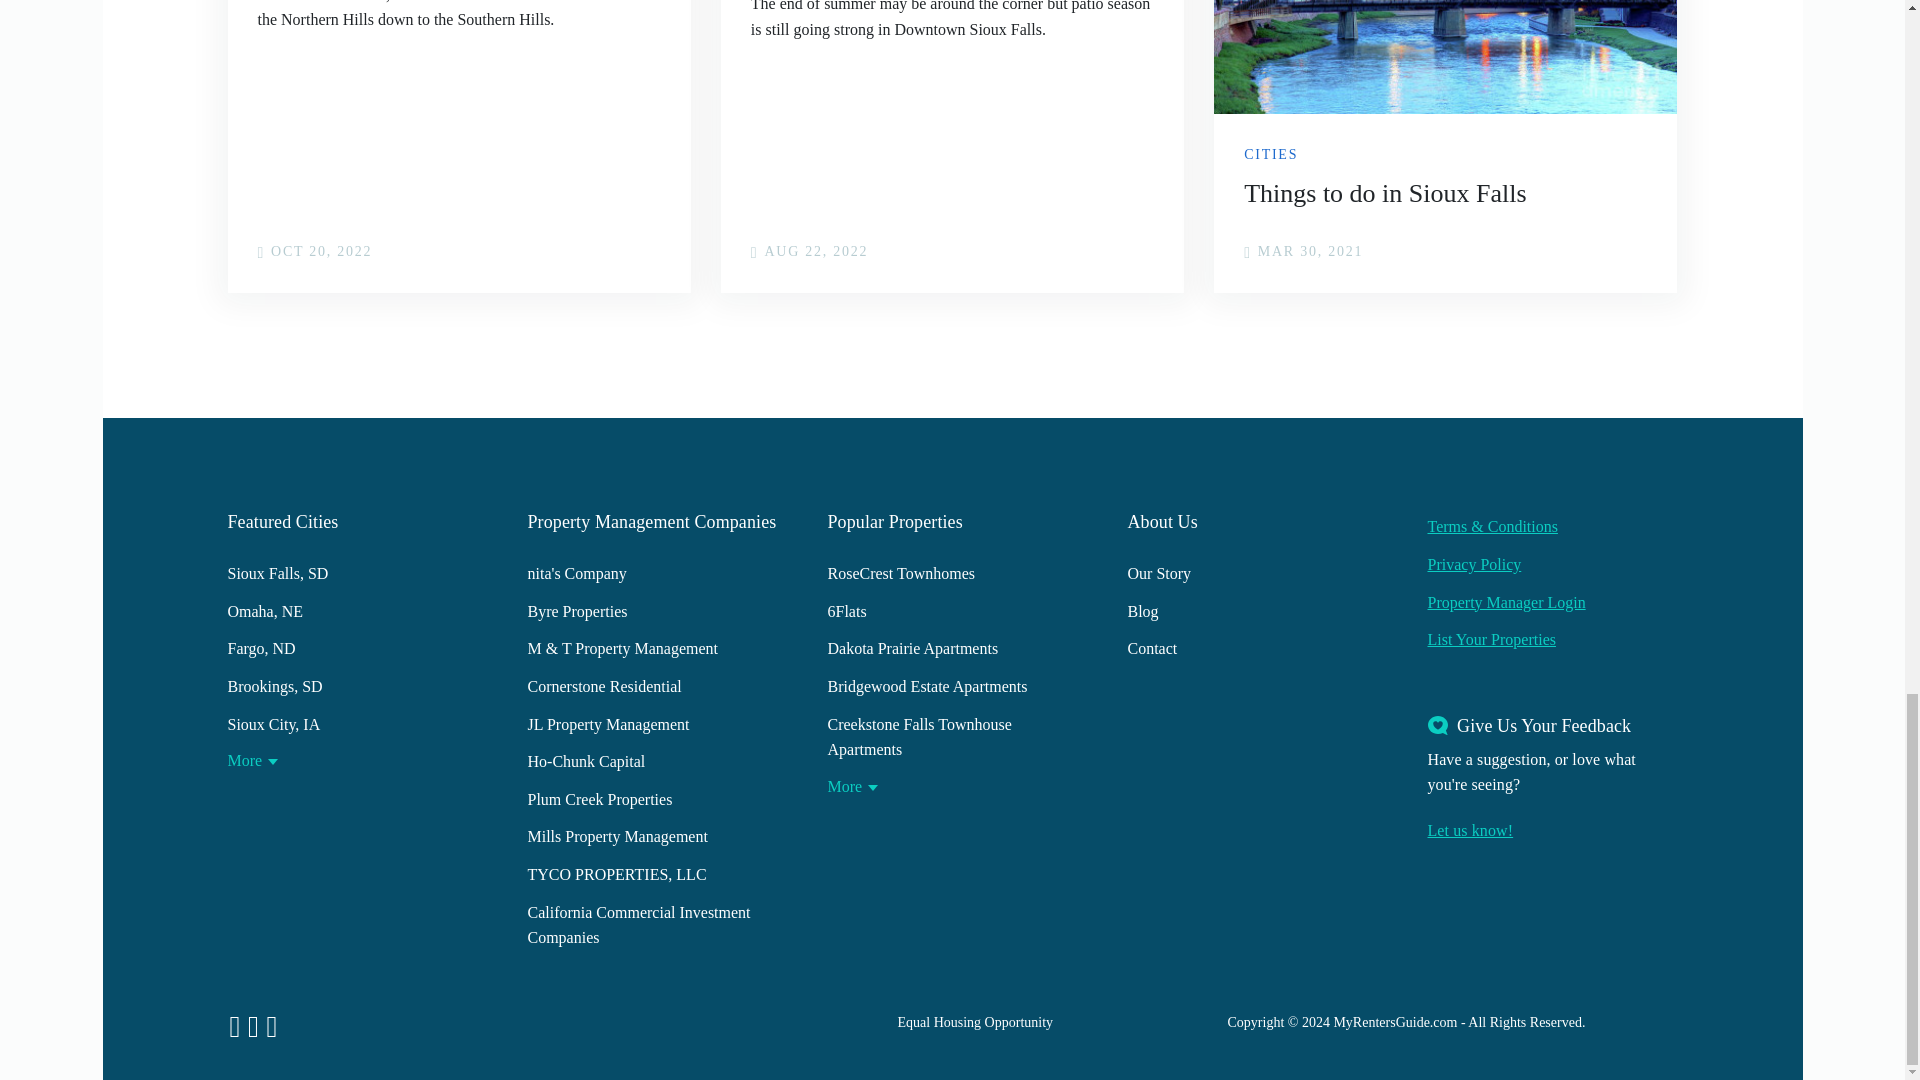 The image size is (1920, 1080). Describe the element at coordinates (1638, 253) in the screenshot. I see `Share via Email` at that location.